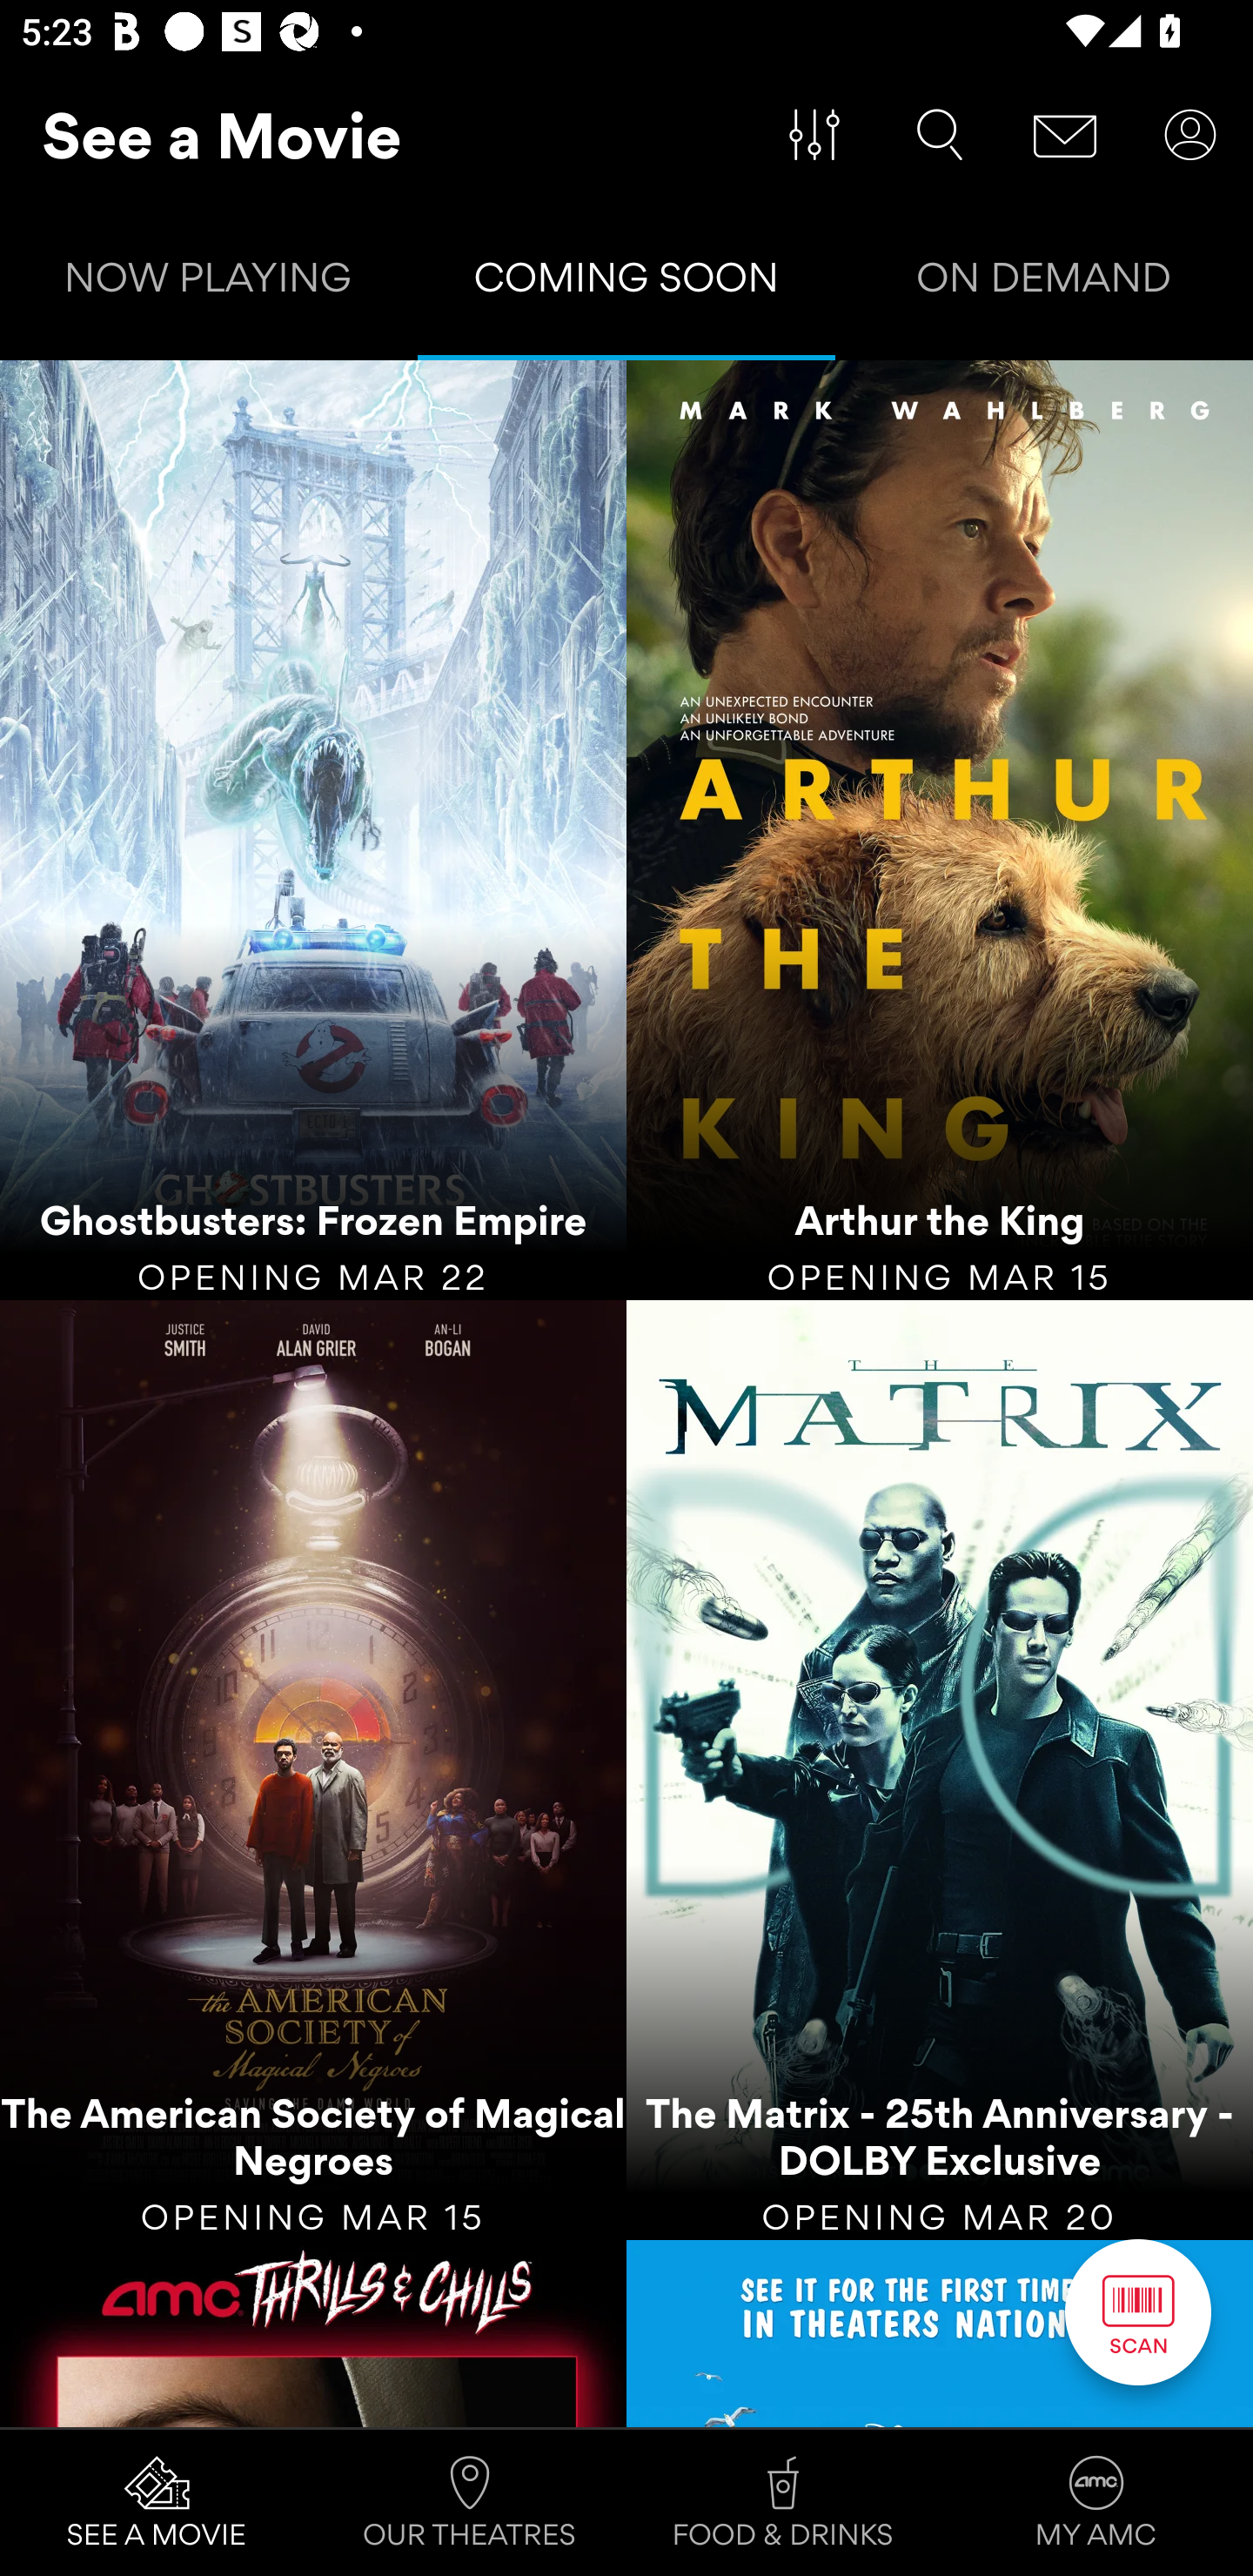  Describe the element at coordinates (1138, 2311) in the screenshot. I see `Scan Button` at that location.